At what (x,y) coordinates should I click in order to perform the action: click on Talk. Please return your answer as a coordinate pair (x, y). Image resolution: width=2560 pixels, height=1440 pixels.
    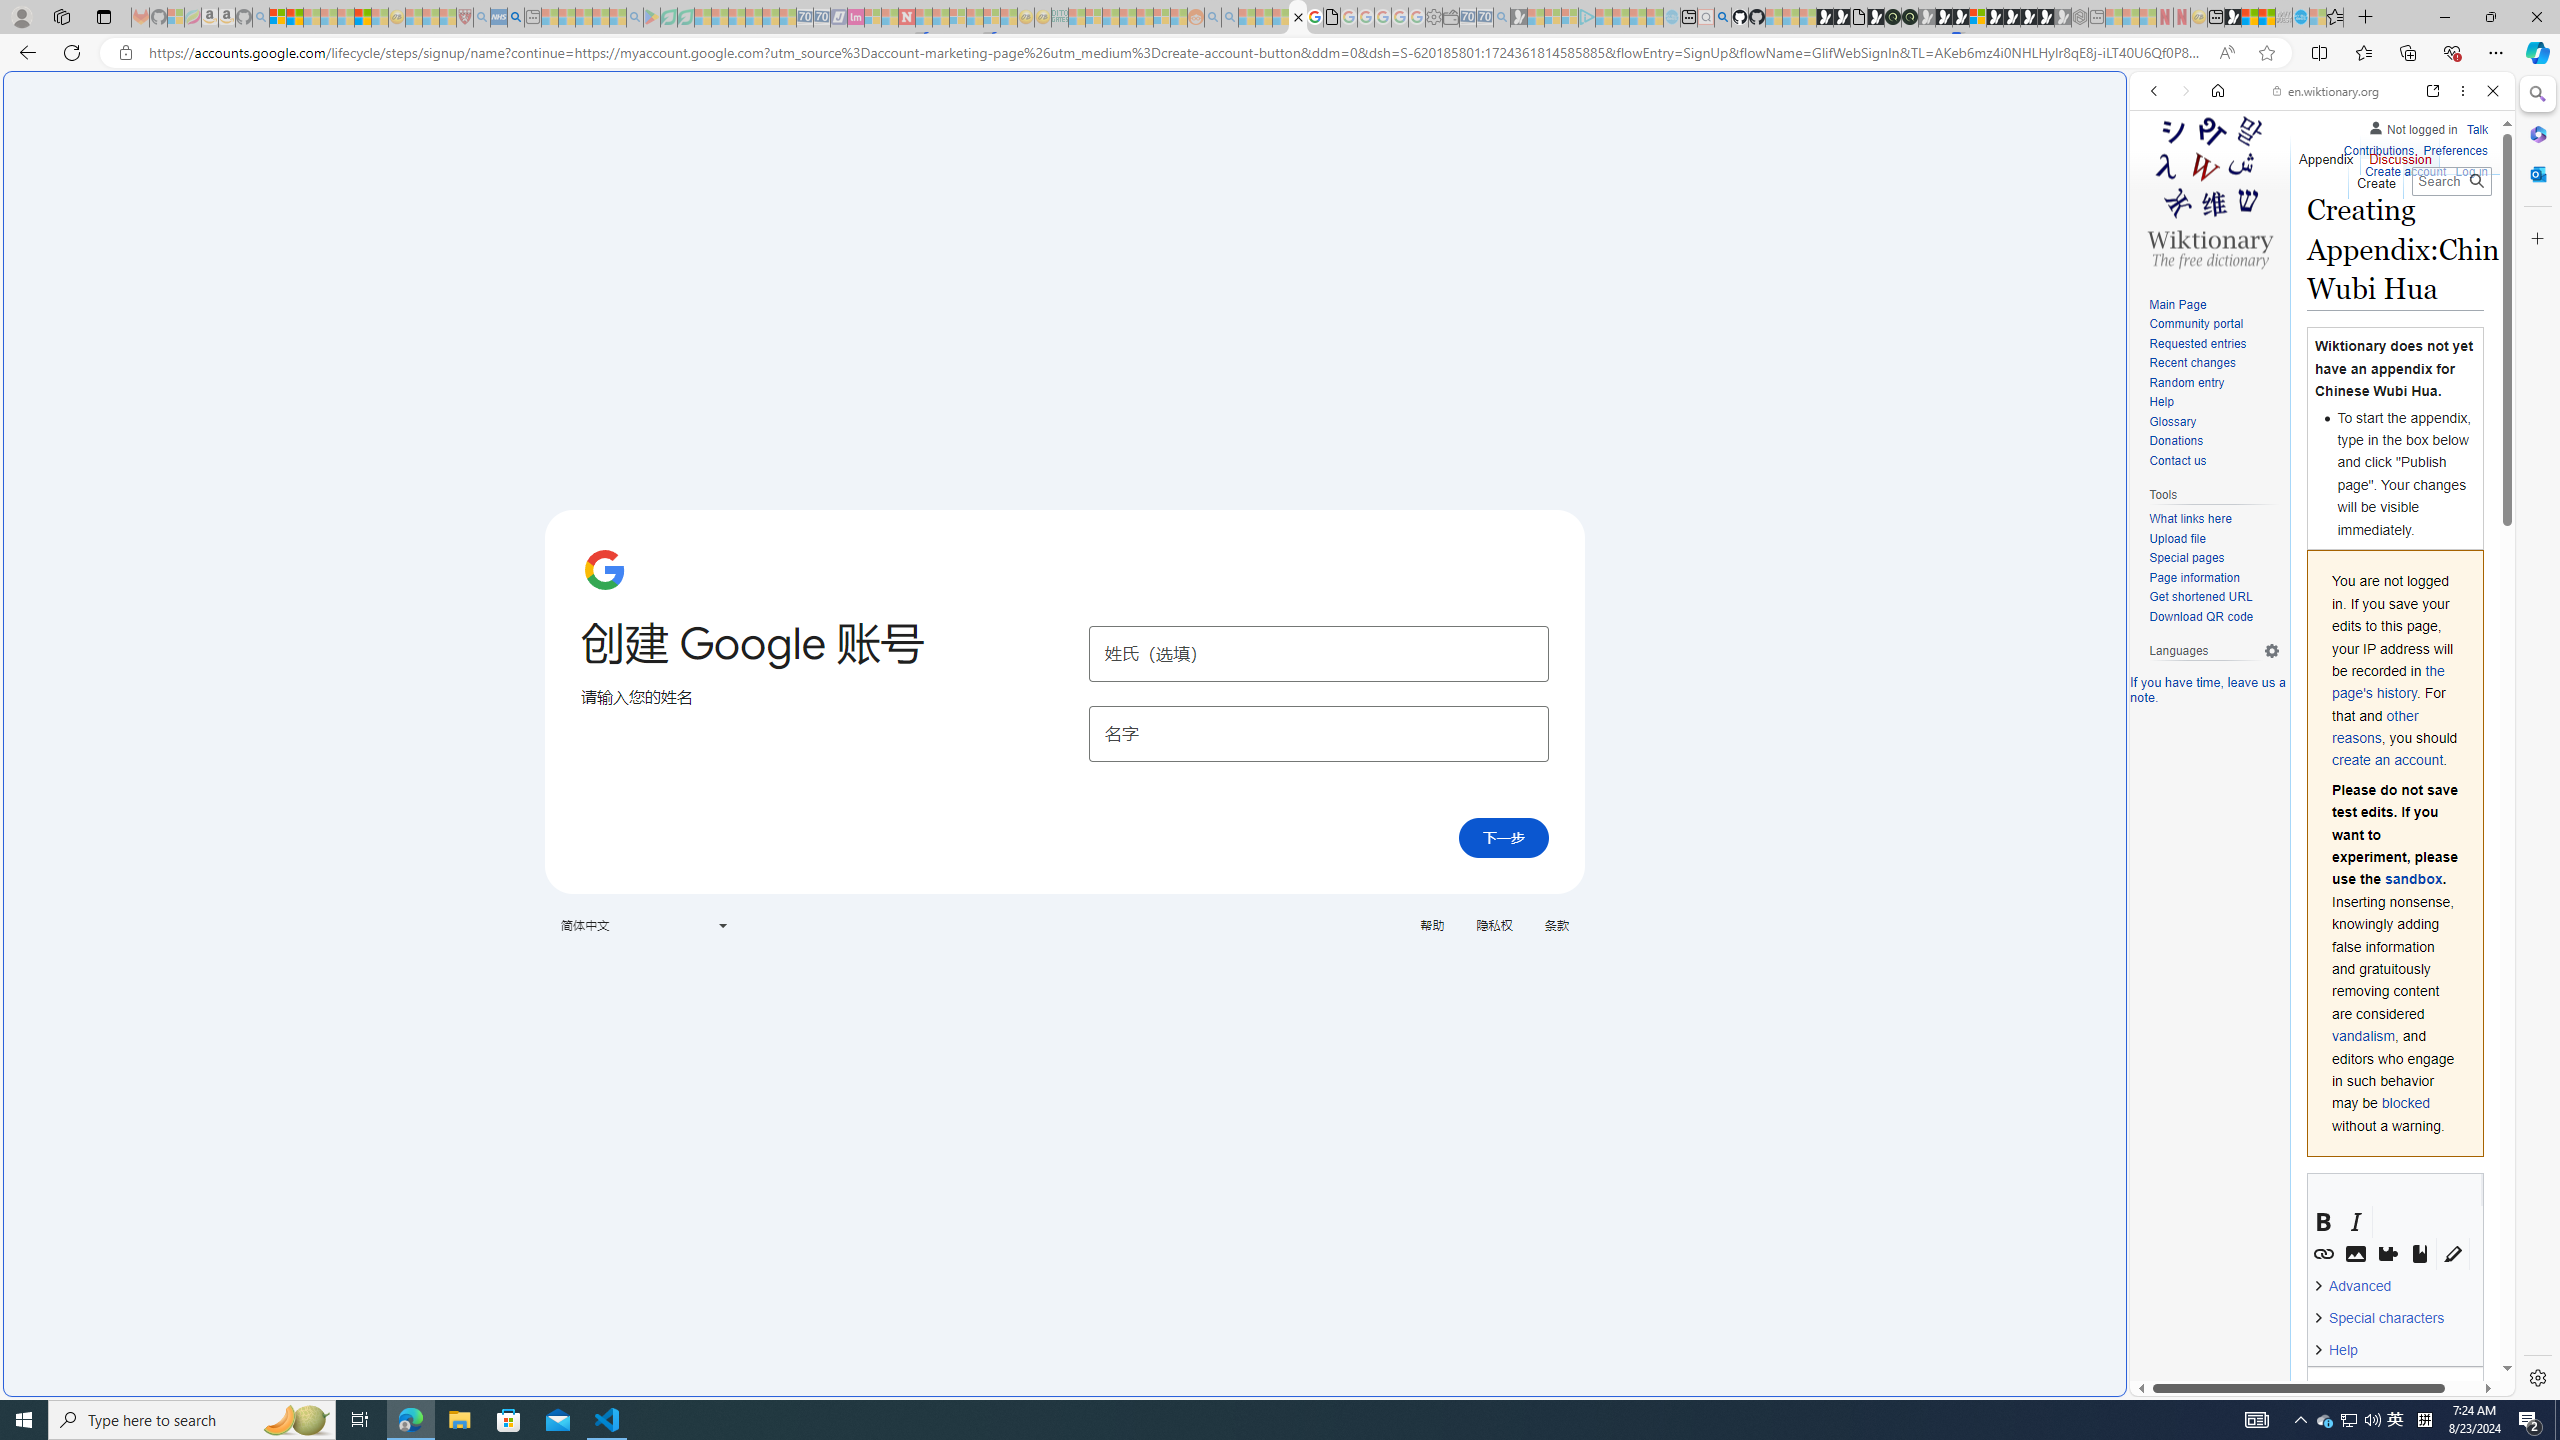
    Looking at the image, I should click on (2476, 129).